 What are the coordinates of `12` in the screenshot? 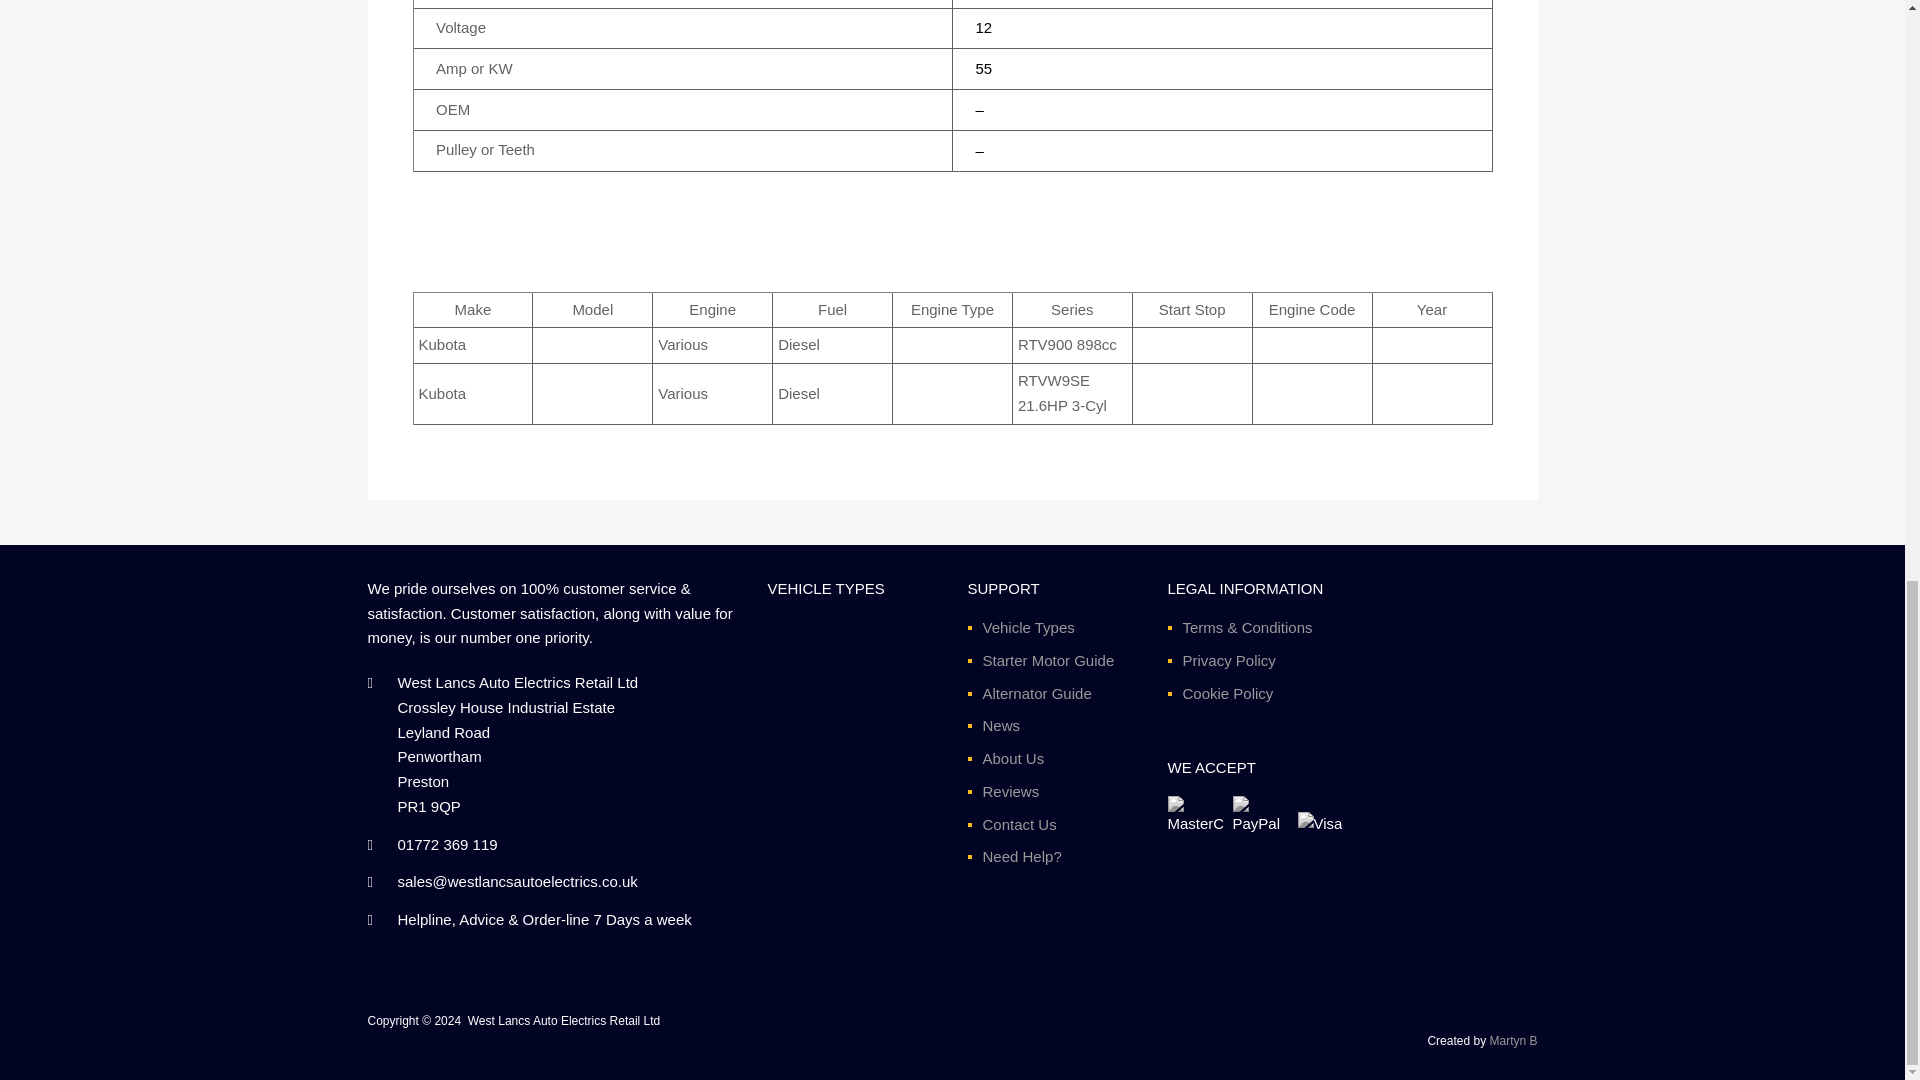 It's located at (984, 27).